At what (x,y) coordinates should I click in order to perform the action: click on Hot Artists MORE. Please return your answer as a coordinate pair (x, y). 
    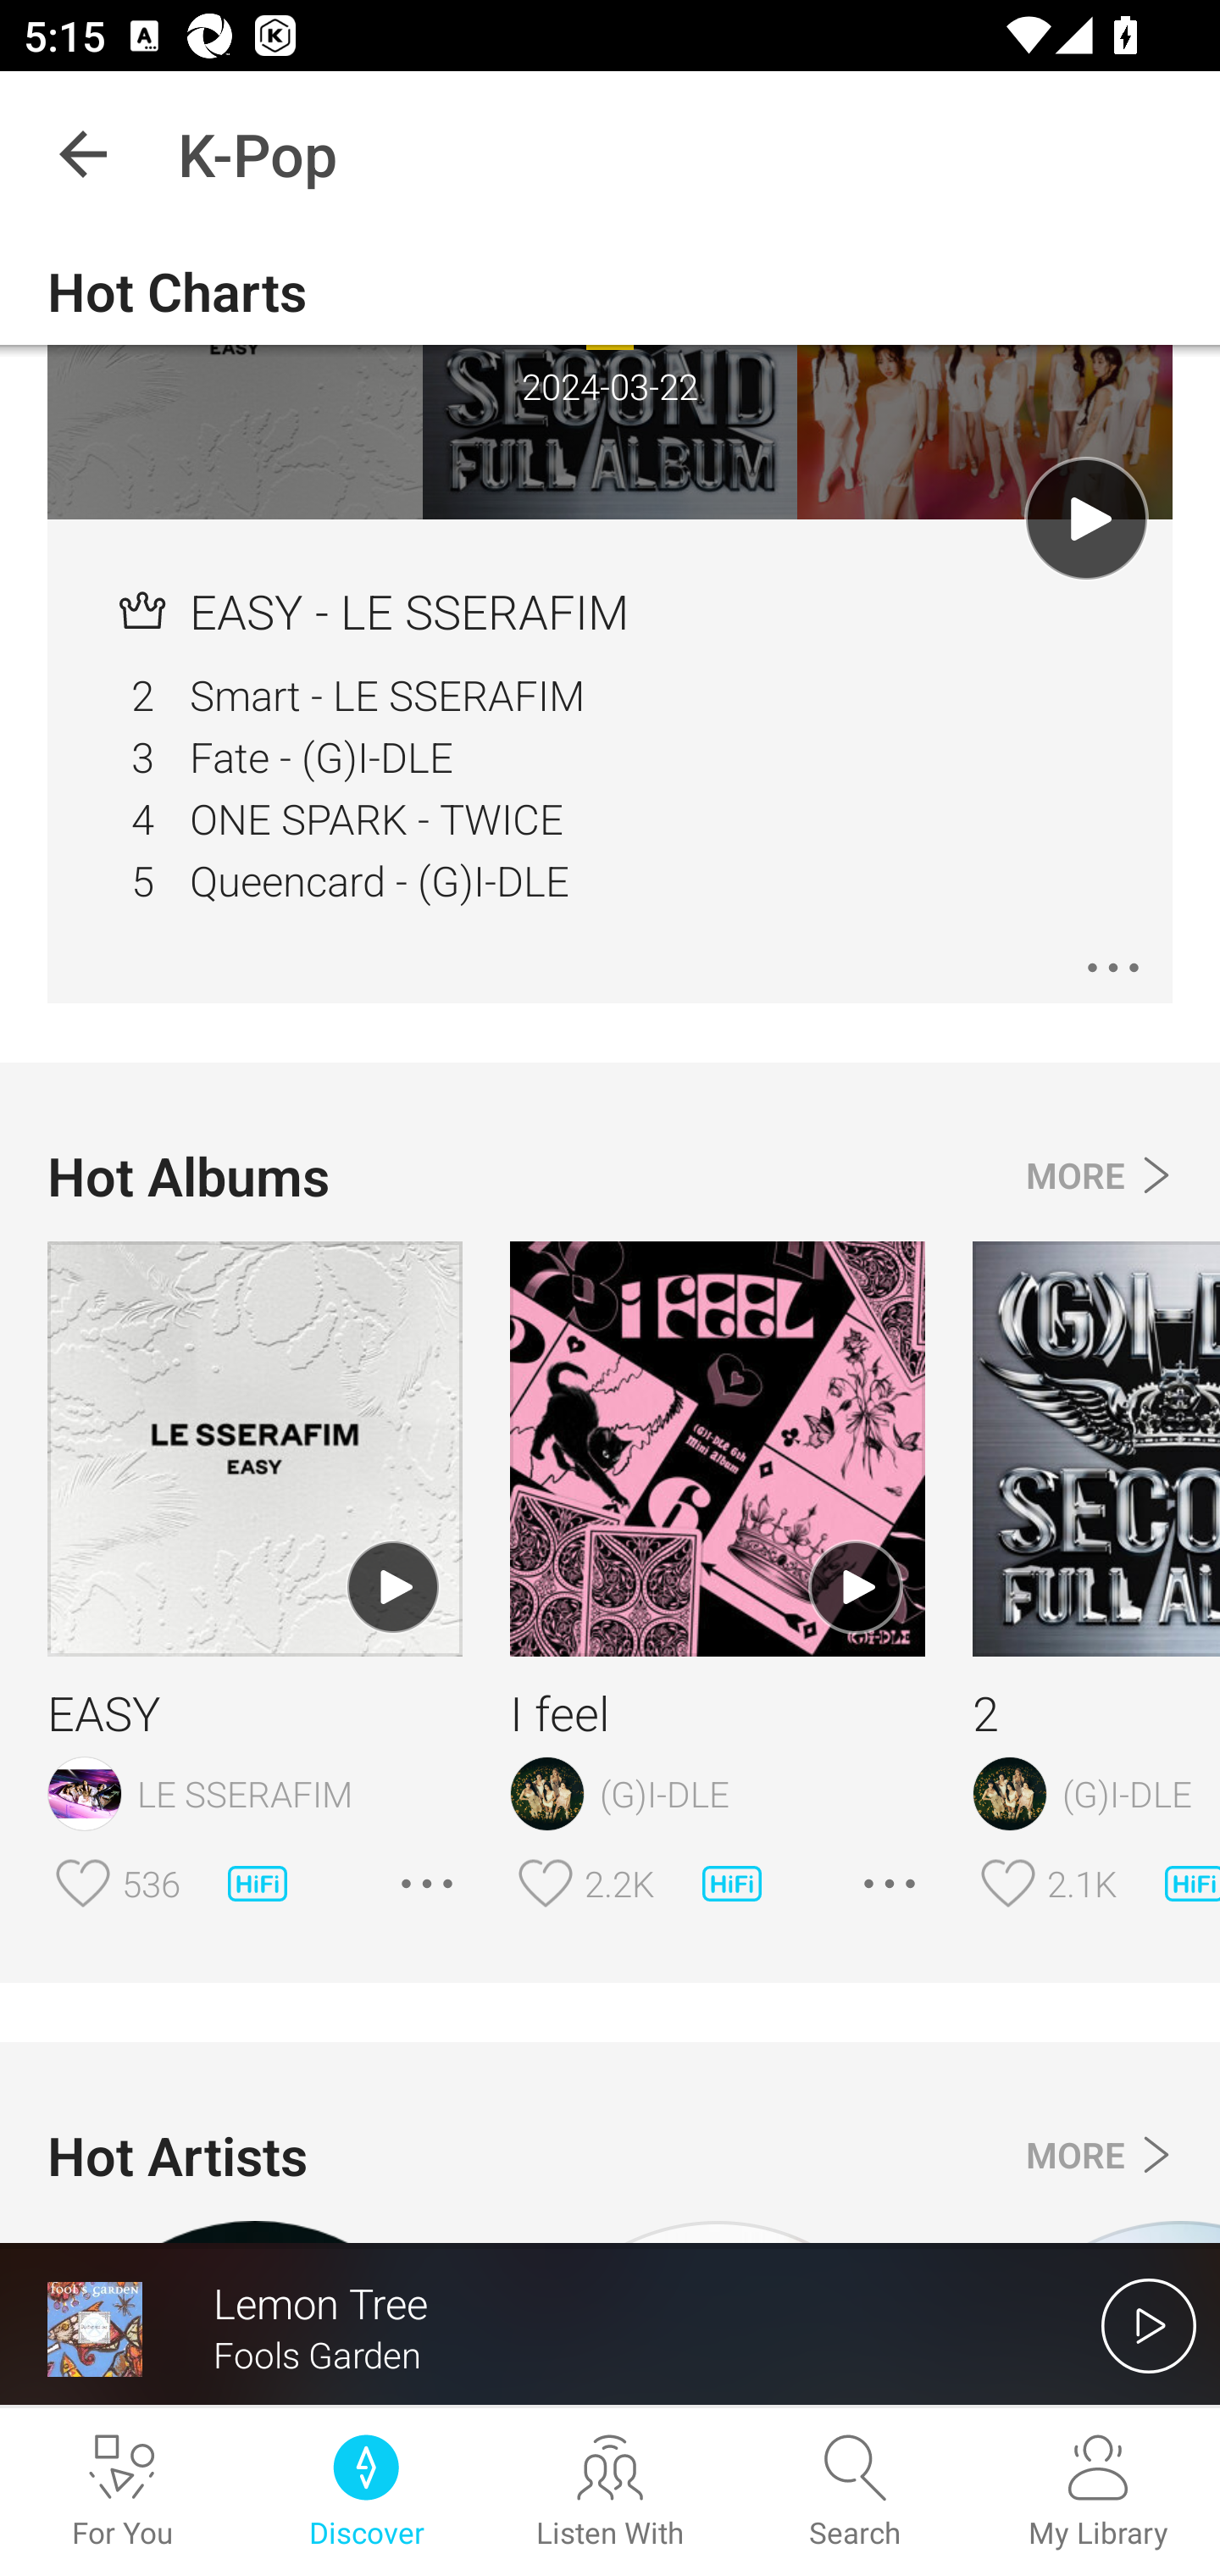
    Looking at the image, I should click on (610, 2156).